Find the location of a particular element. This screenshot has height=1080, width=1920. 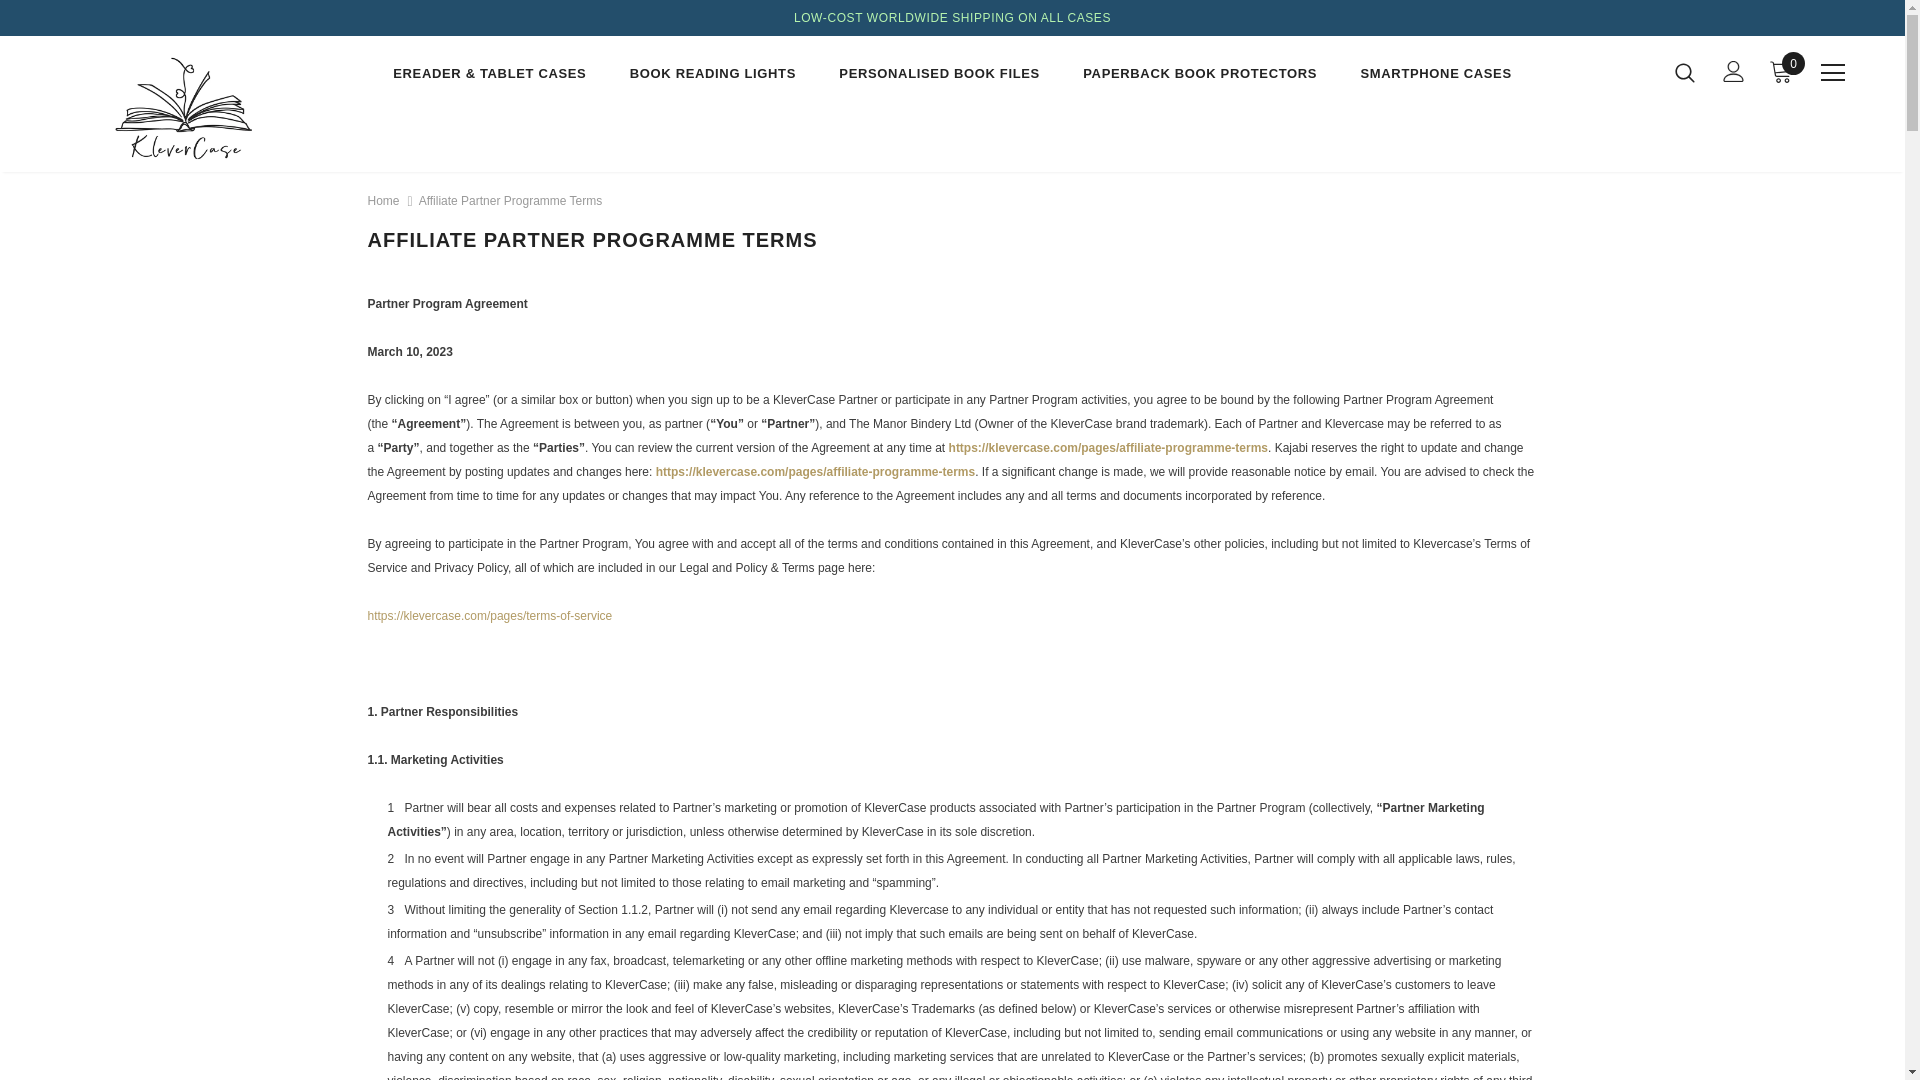

SMARTPHONE CASES is located at coordinates (1435, 77).